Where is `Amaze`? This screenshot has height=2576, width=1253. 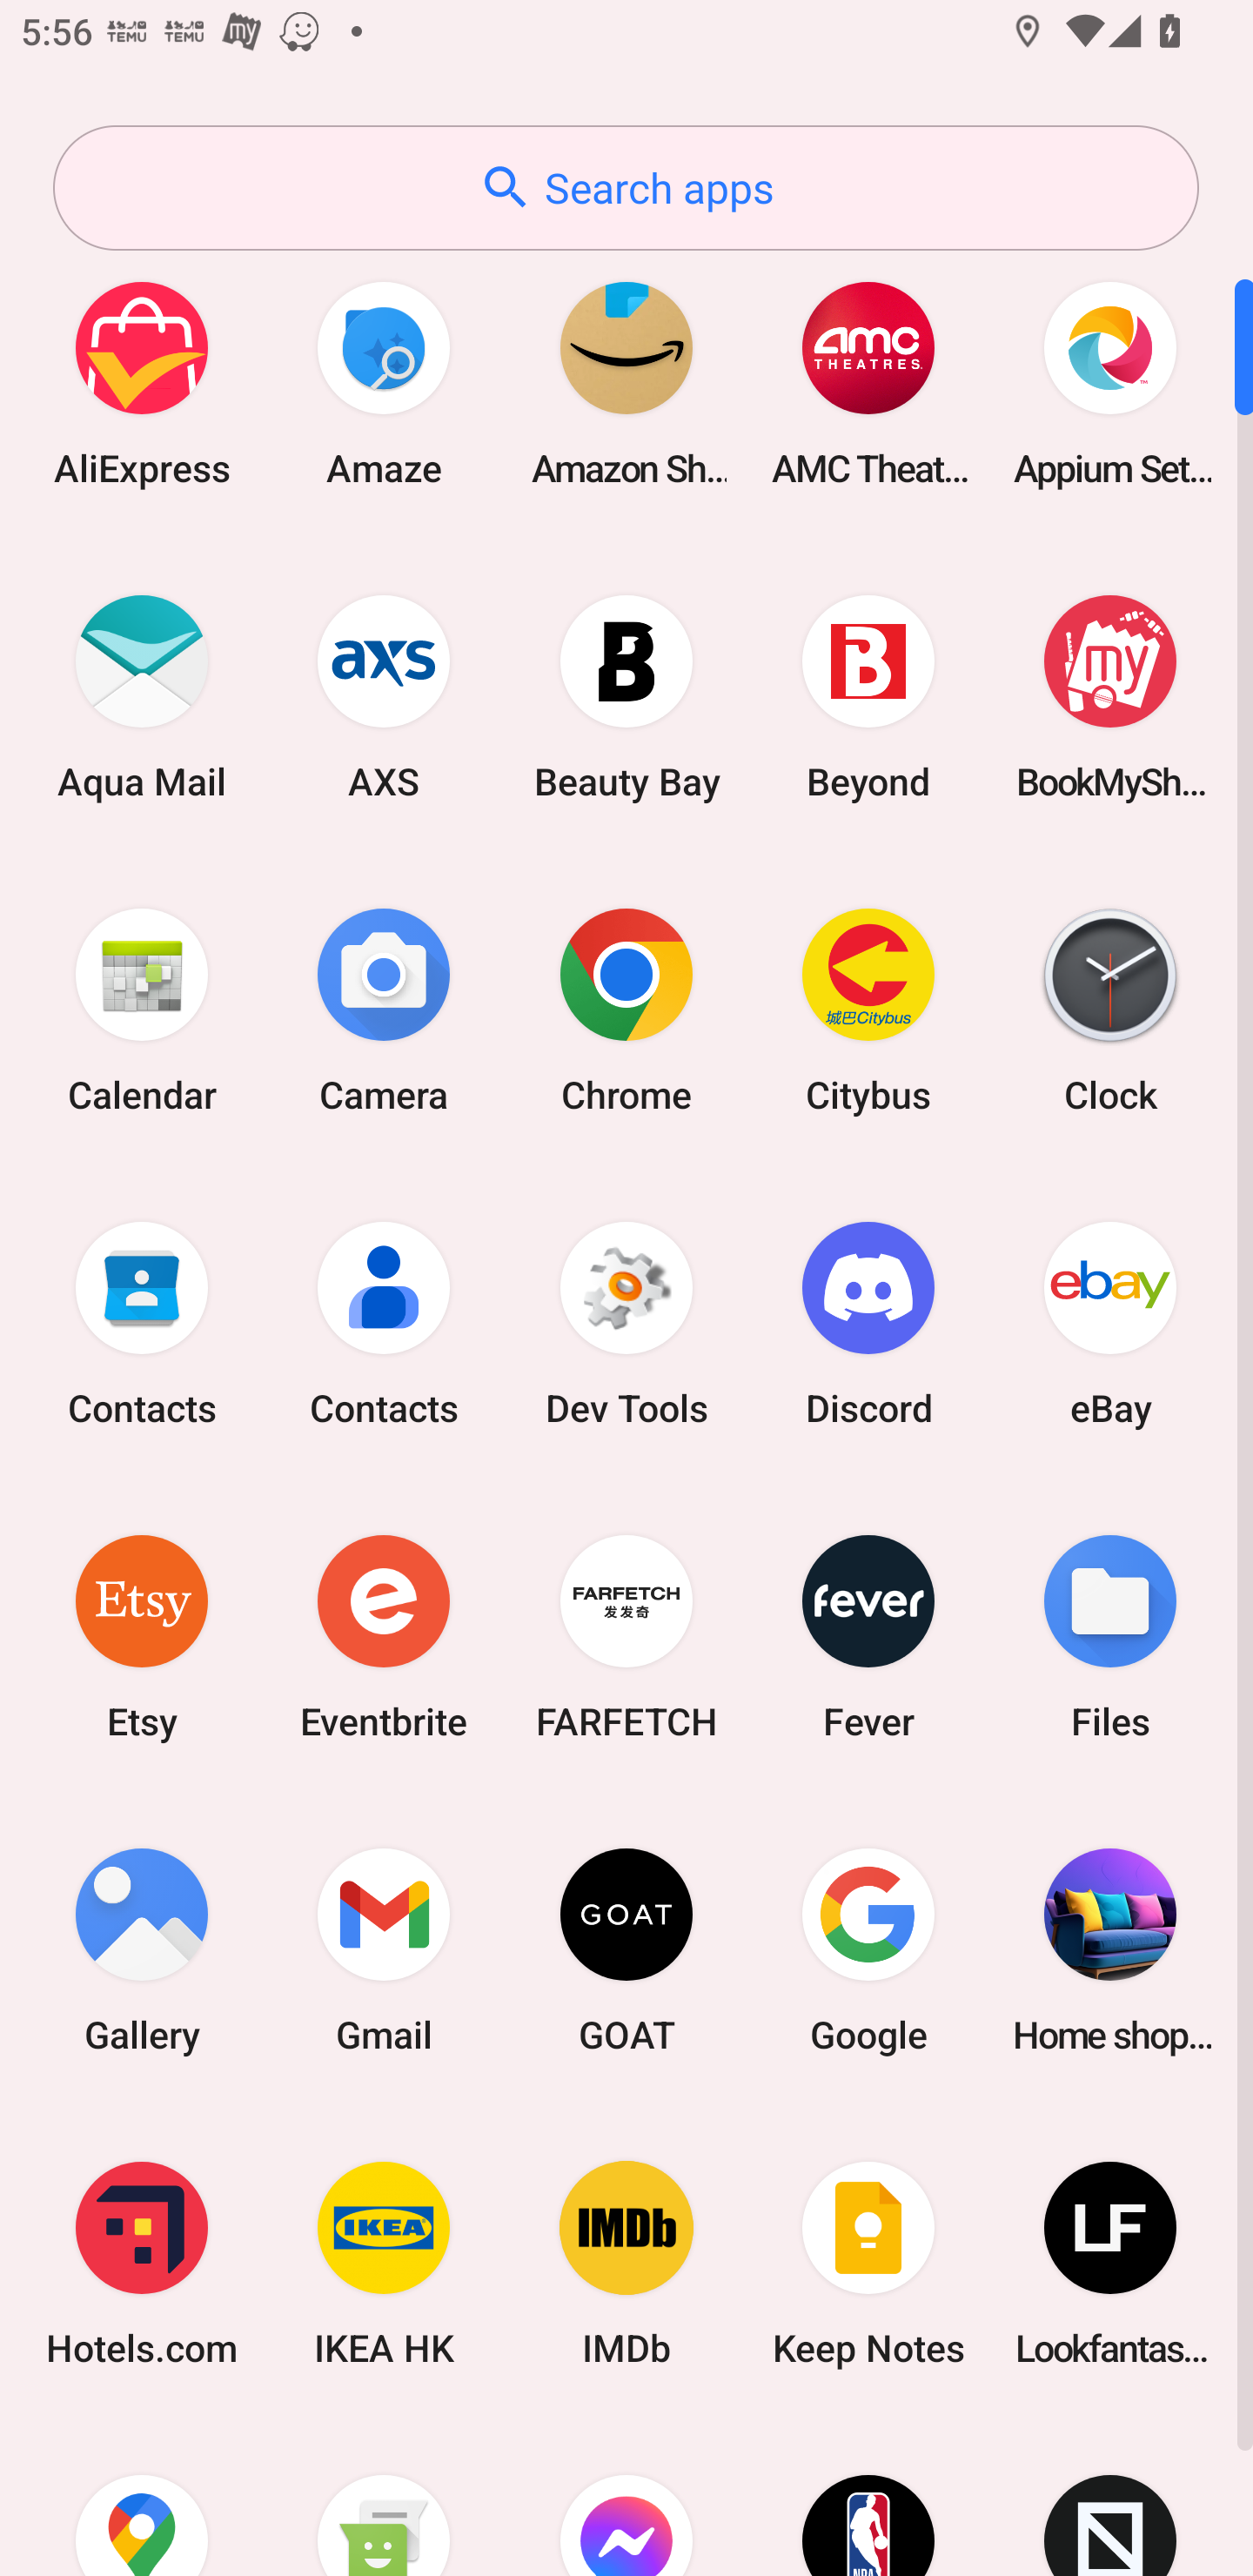 Amaze is located at coordinates (384, 383).